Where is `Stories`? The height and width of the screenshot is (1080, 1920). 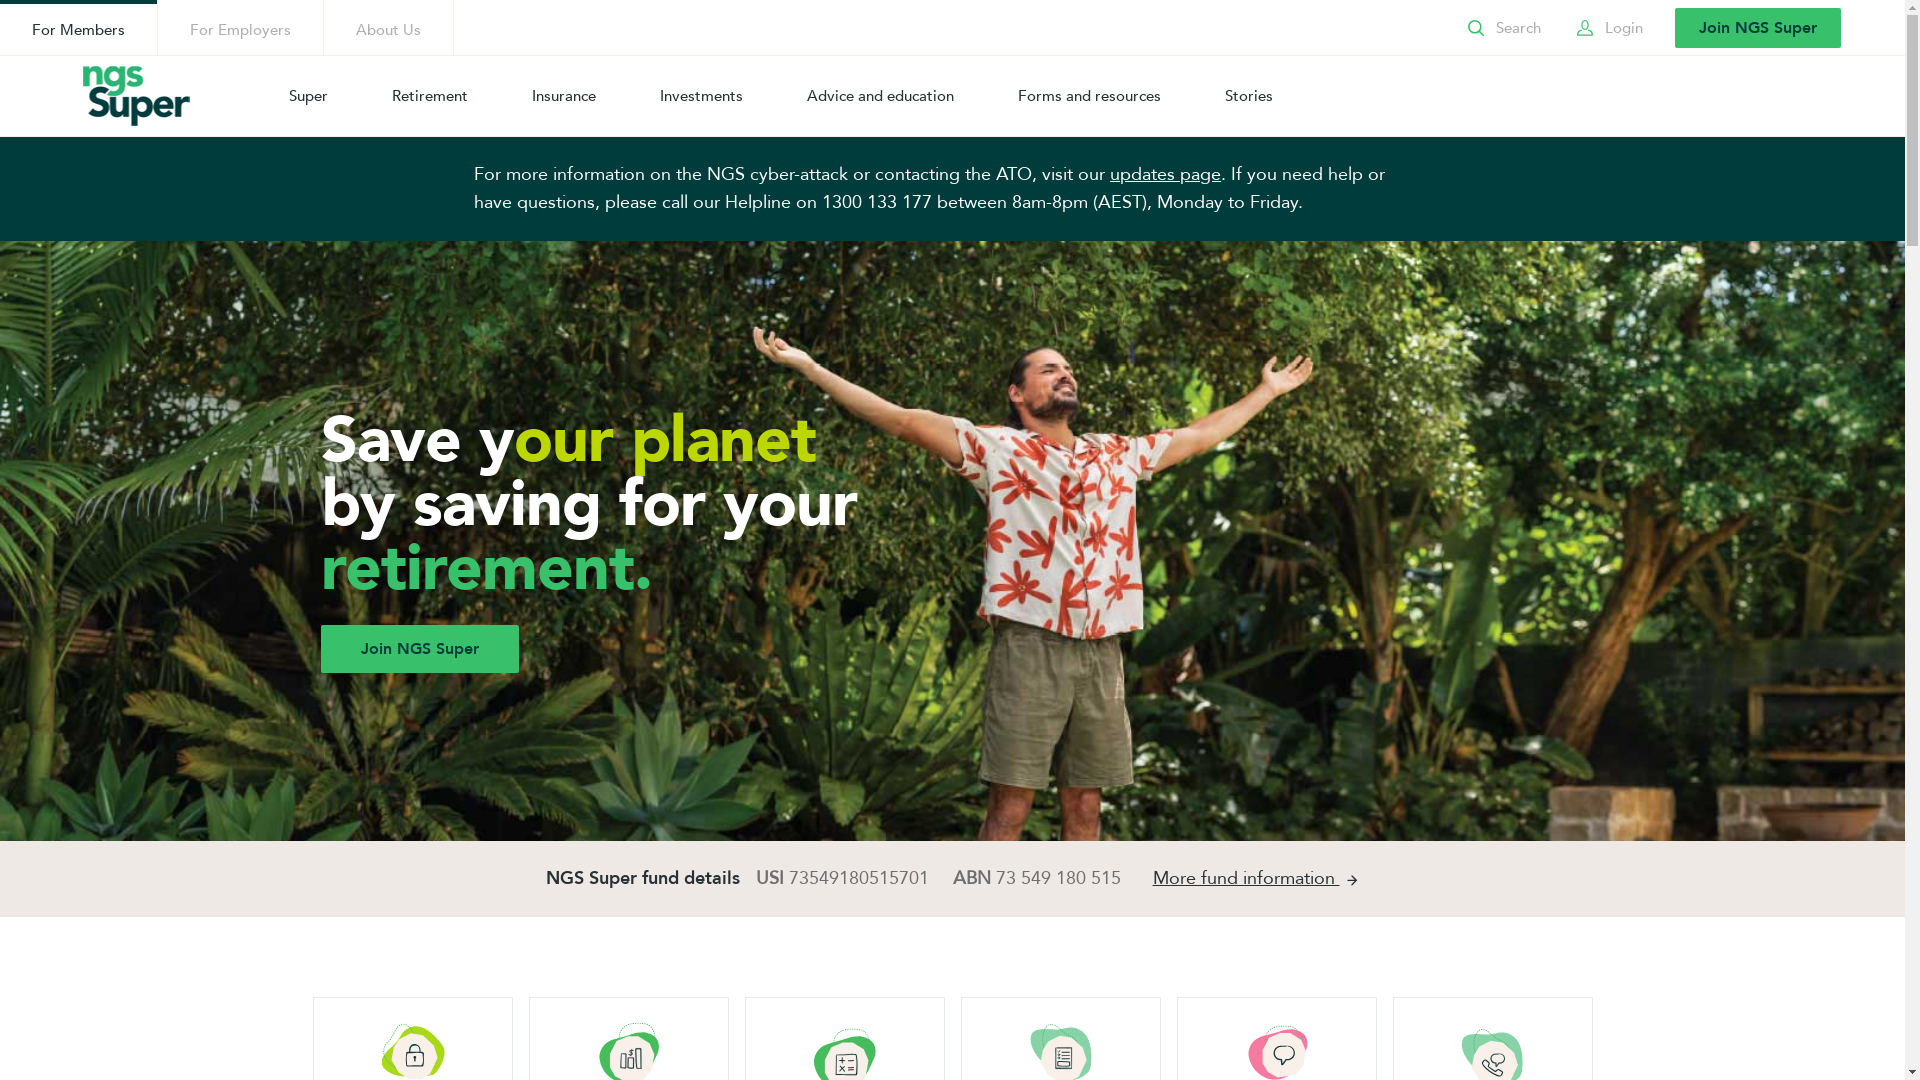 Stories is located at coordinates (1249, 96).